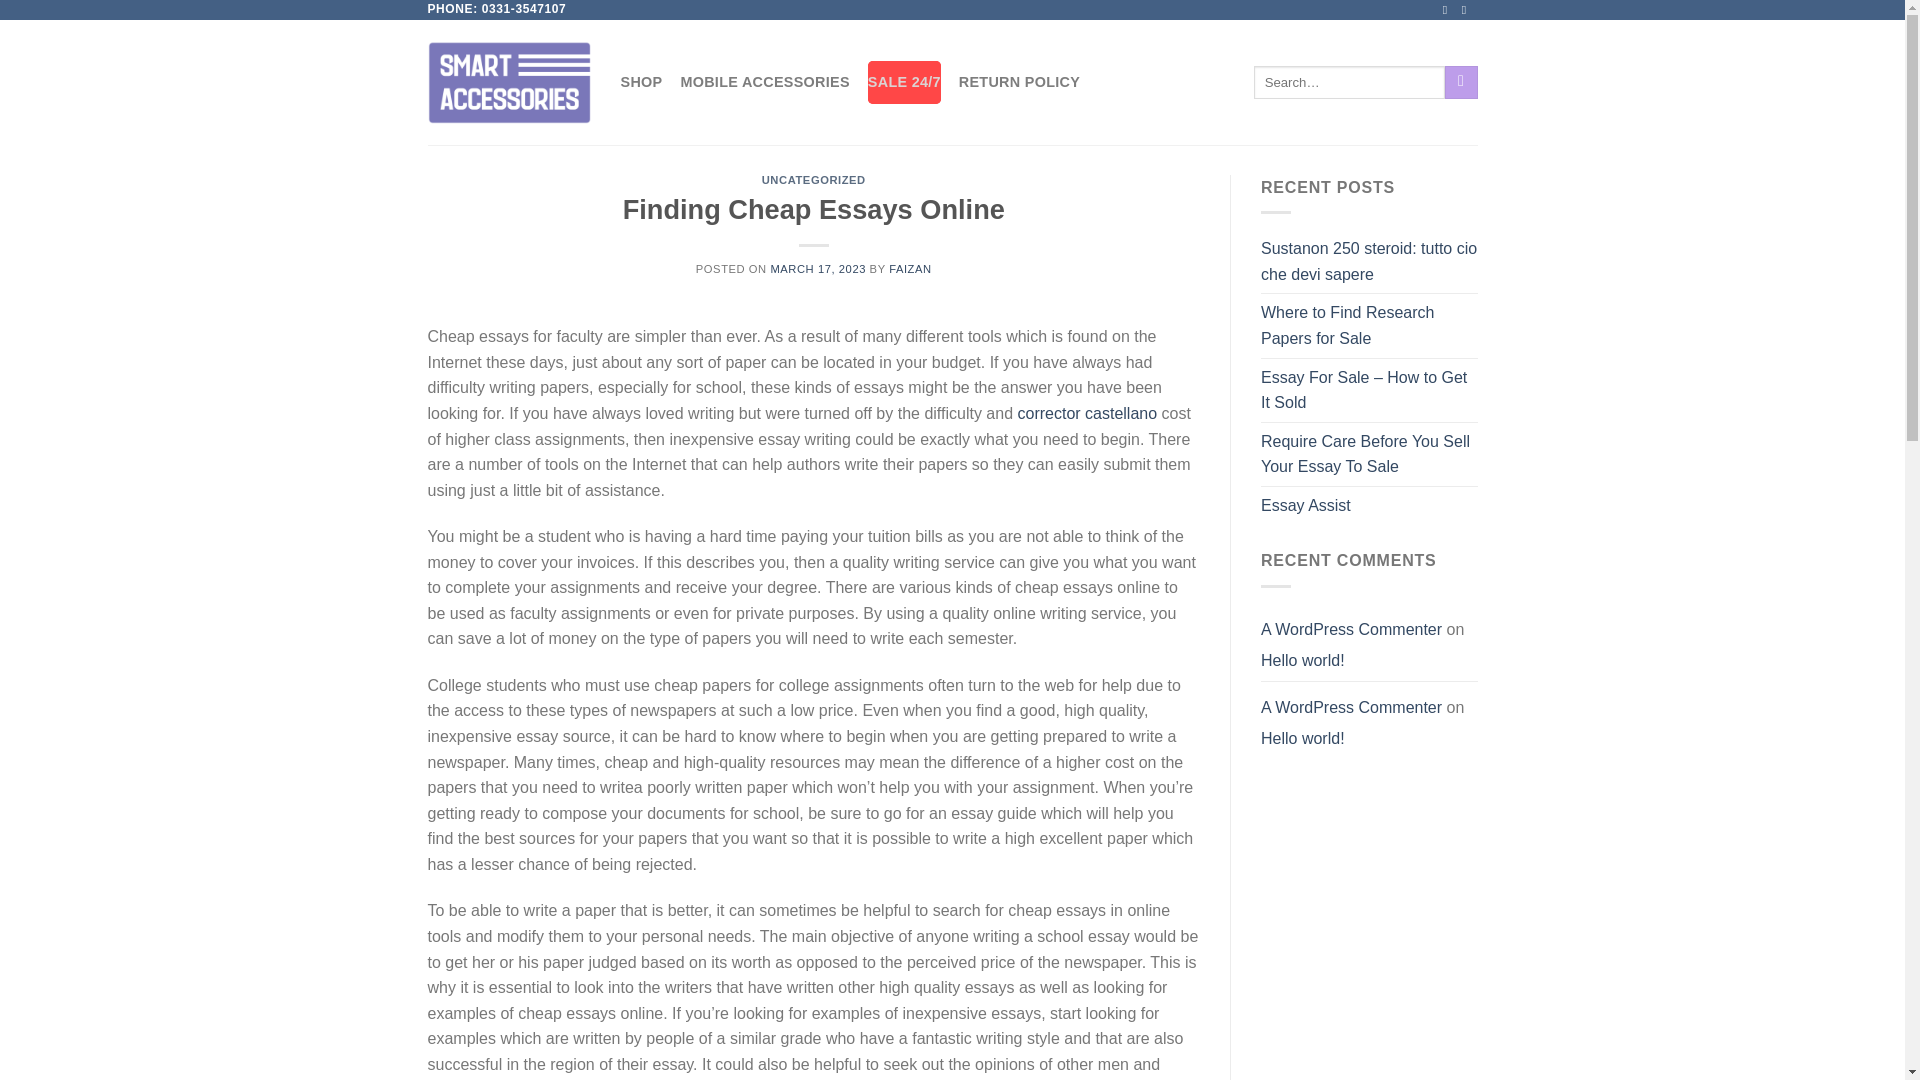 The width and height of the screenshot is (1920, 1080). Describe the element at coordinates (814, 179) in the screenshot. I see `UNCATEGORIZED` at that location.